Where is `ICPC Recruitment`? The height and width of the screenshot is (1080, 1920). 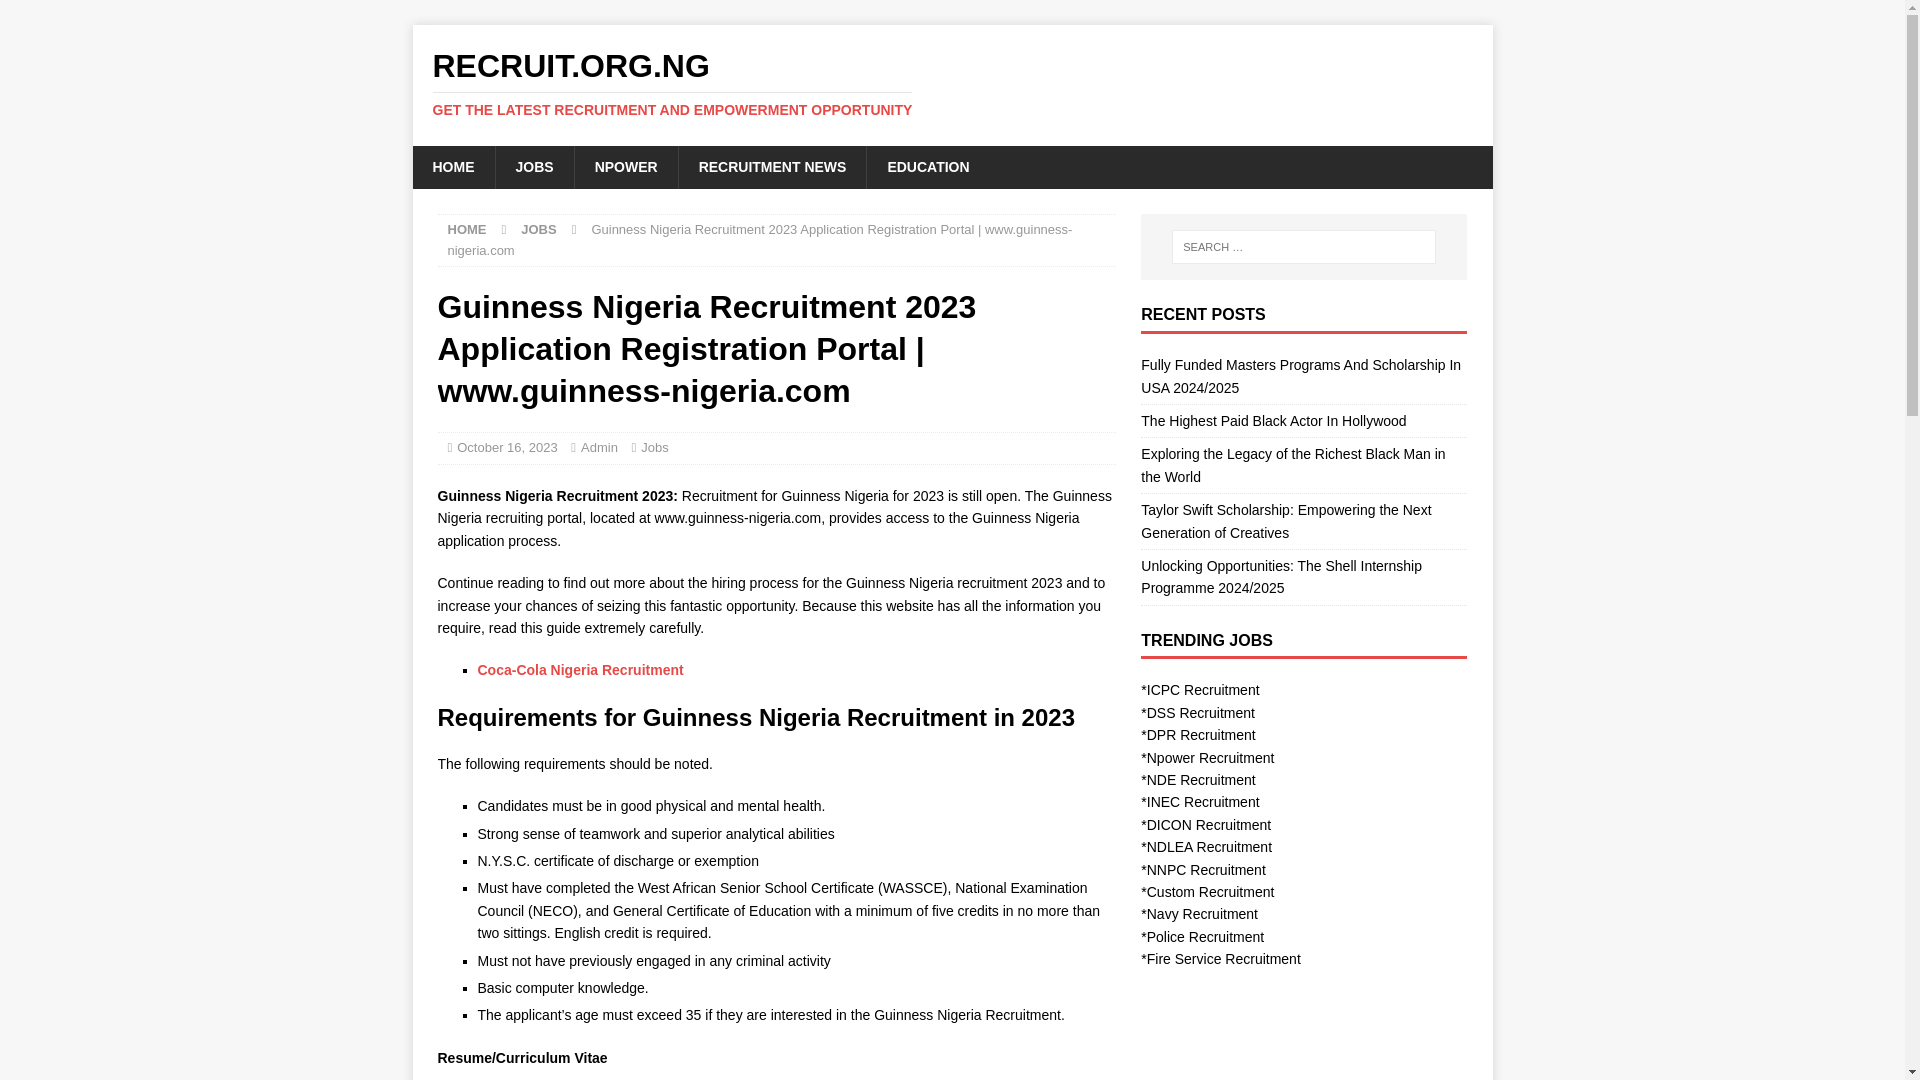
ICPC Recruitment is located at coordinates (1202, 689).